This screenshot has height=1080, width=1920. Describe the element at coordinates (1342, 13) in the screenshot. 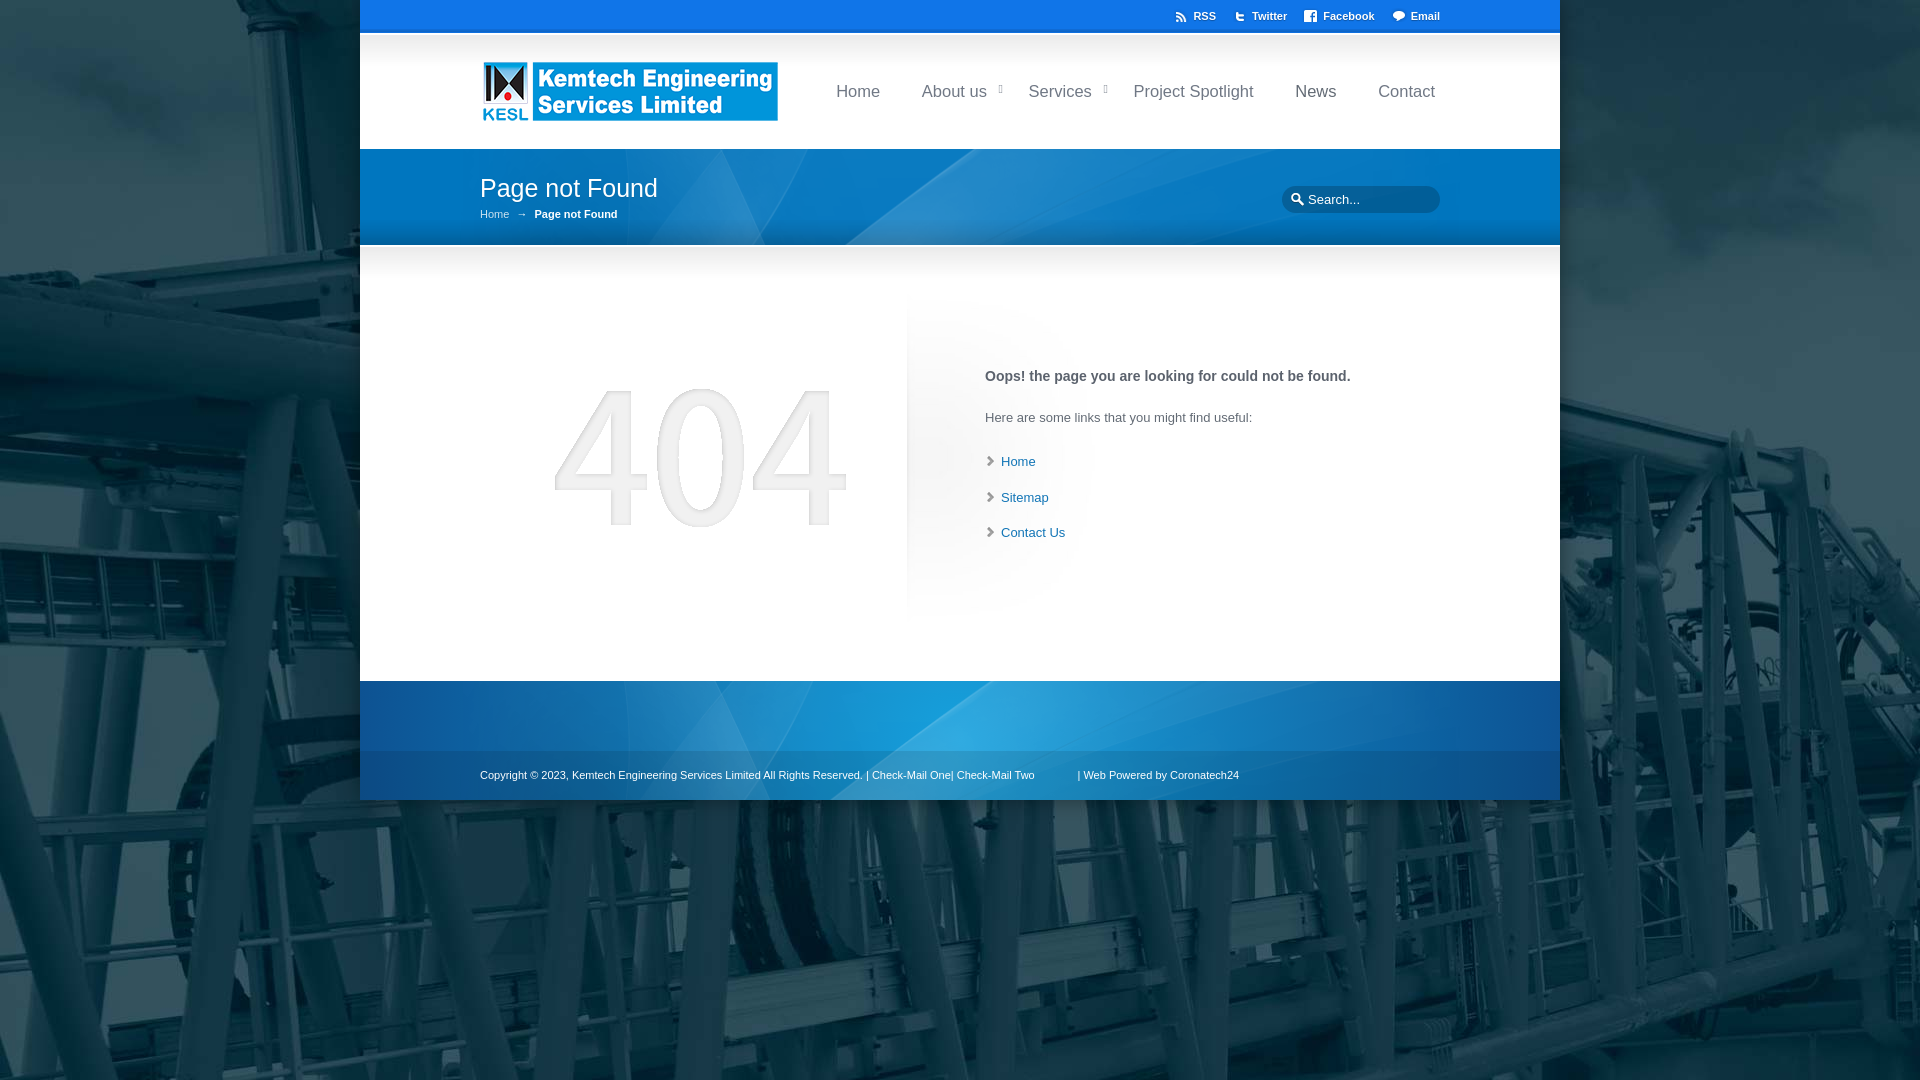

I see `Facebook` at that location.